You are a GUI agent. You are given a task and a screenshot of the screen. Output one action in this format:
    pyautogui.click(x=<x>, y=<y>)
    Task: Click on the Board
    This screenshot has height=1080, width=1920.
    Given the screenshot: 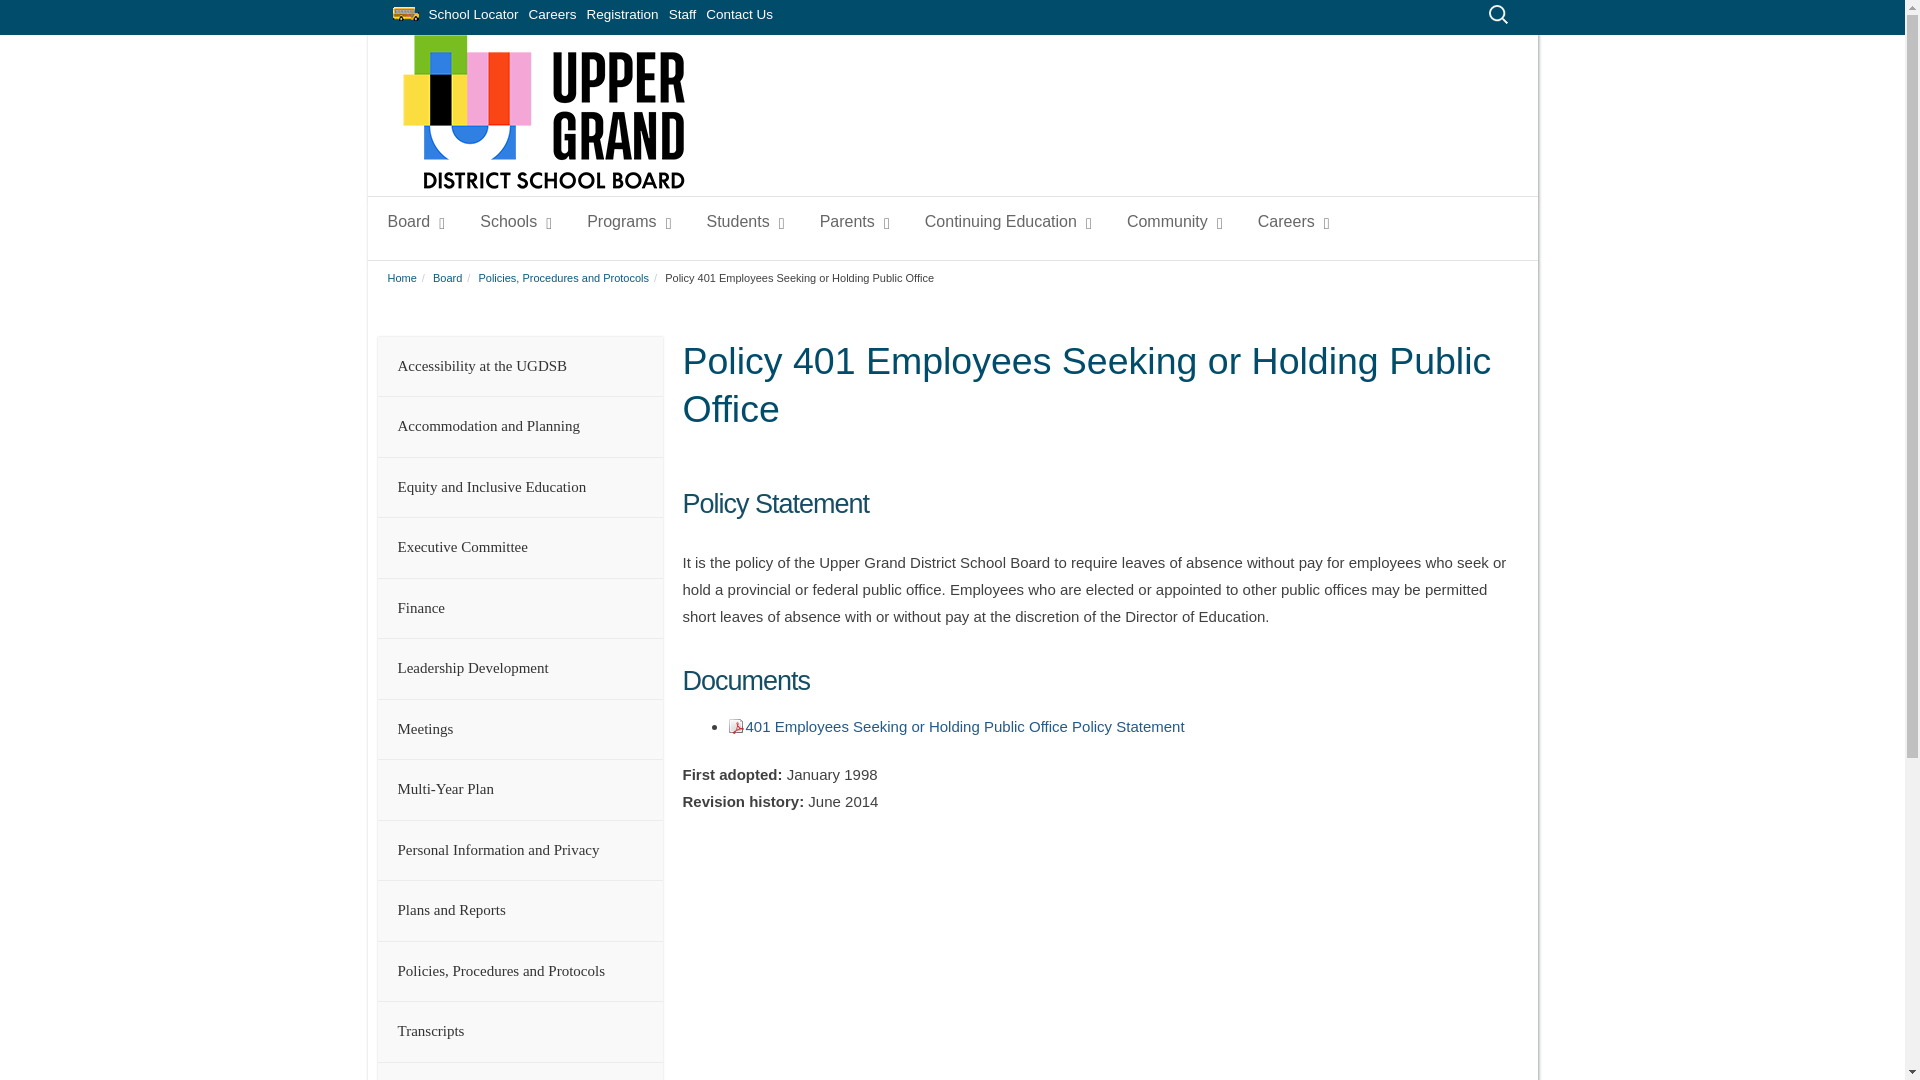 What is the action you would take?
    pyautogui.click(x=412, y=221)
    